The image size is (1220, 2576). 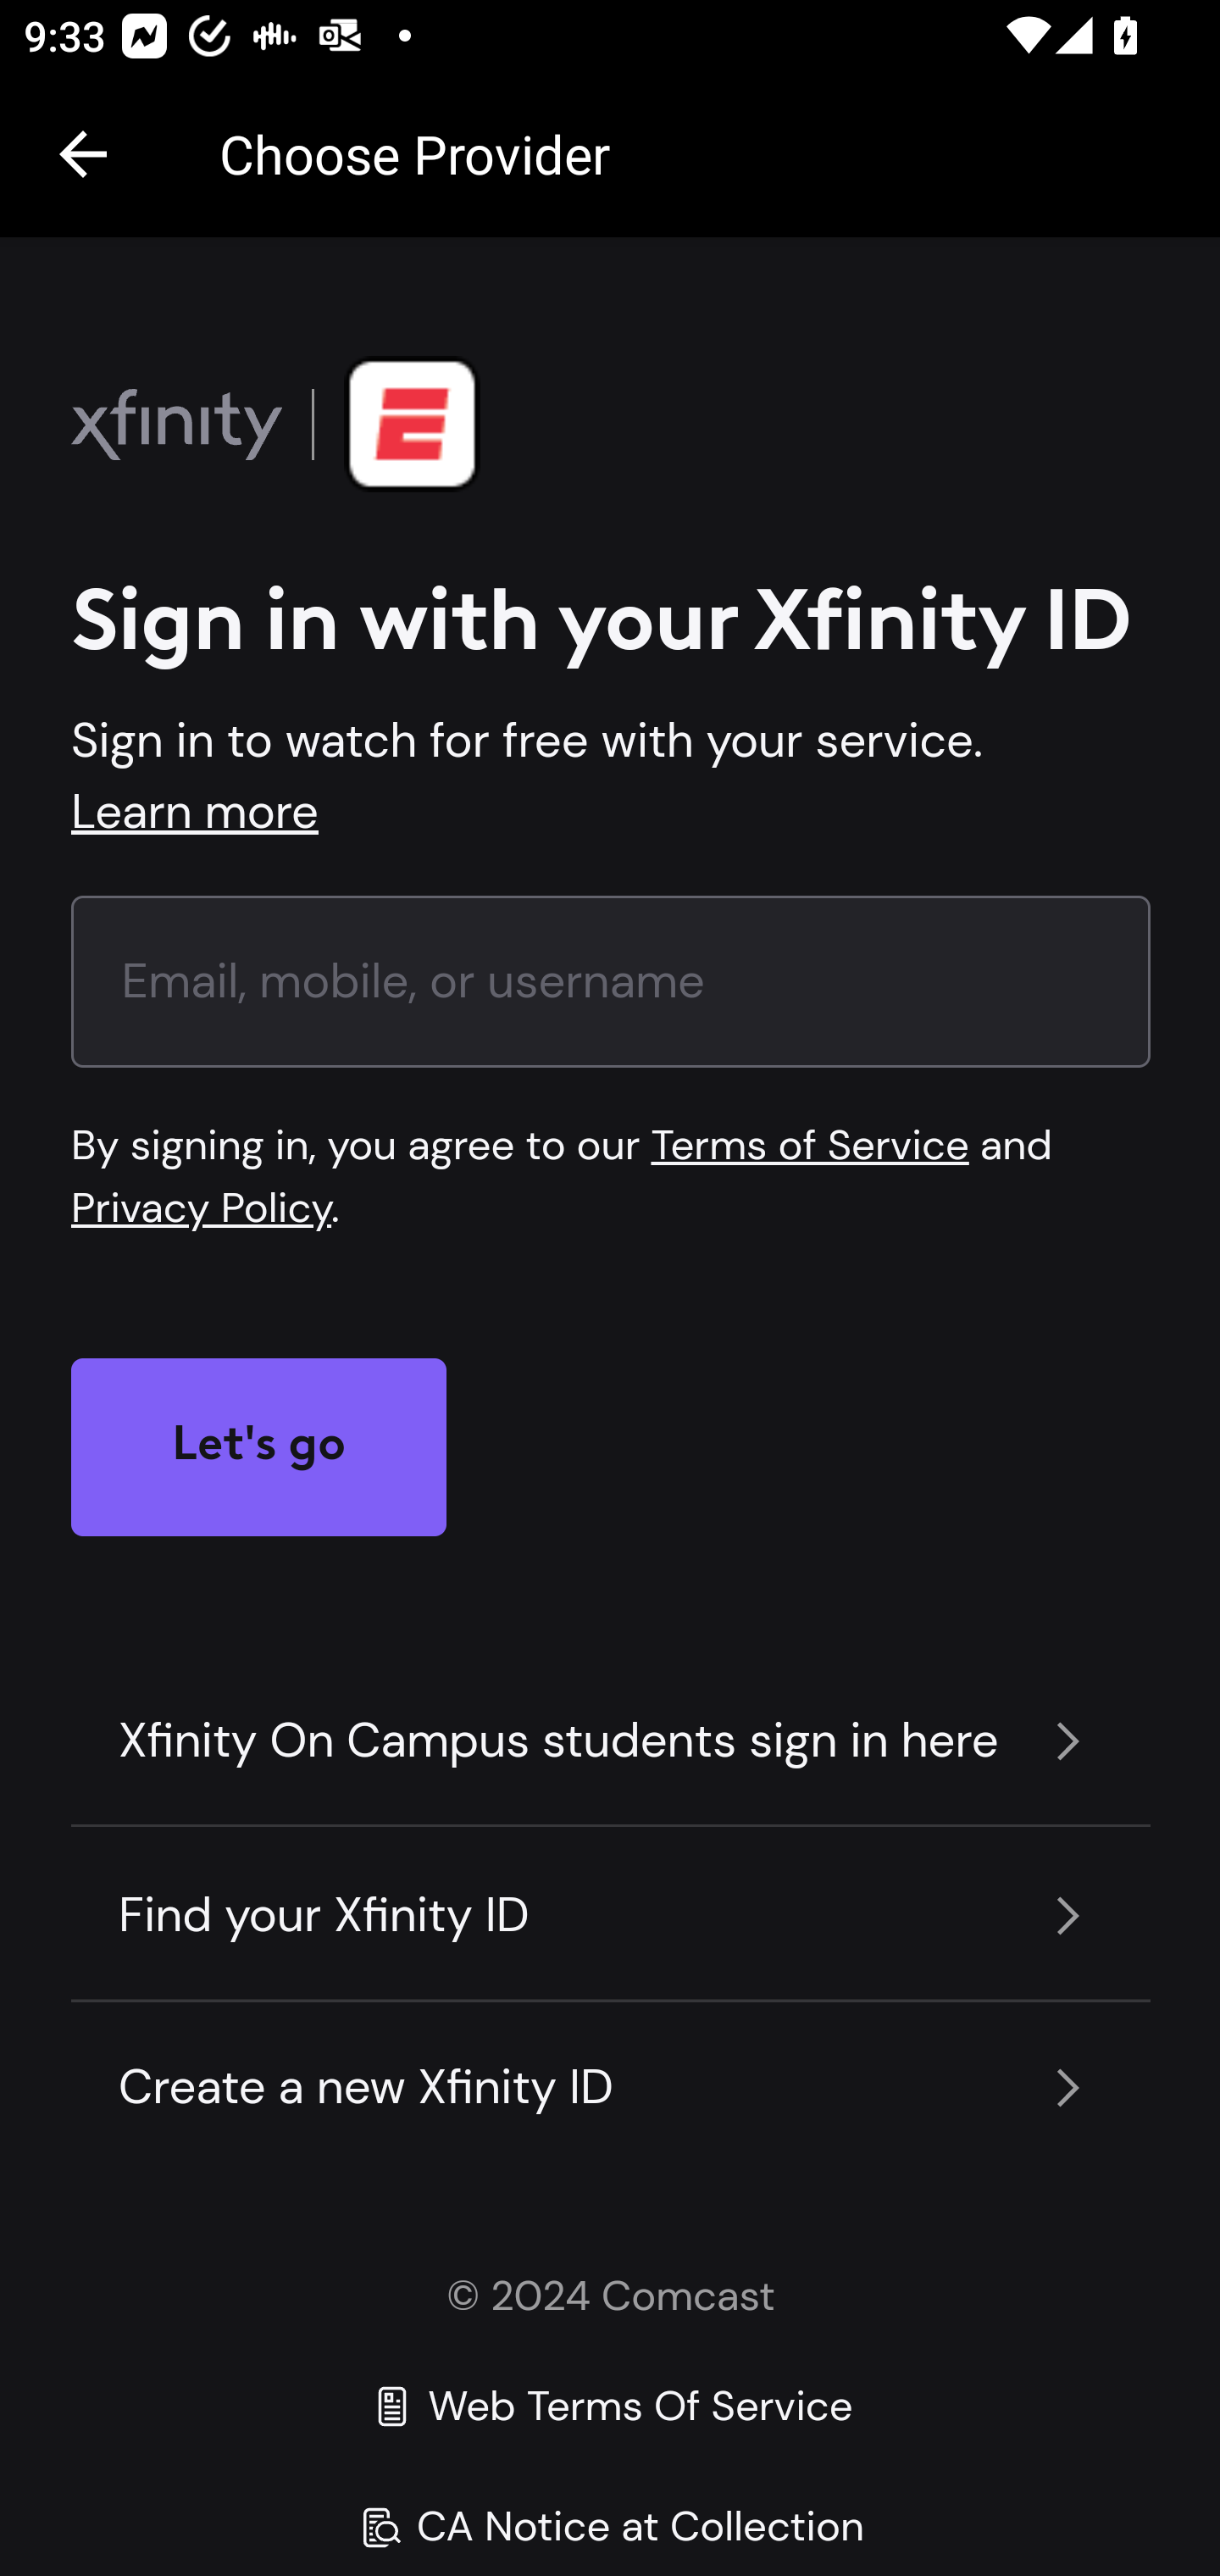 What do you see at coordinates (83, 154) in the screenshot?
I see `Navigate up` at bounding box center [83, 154].